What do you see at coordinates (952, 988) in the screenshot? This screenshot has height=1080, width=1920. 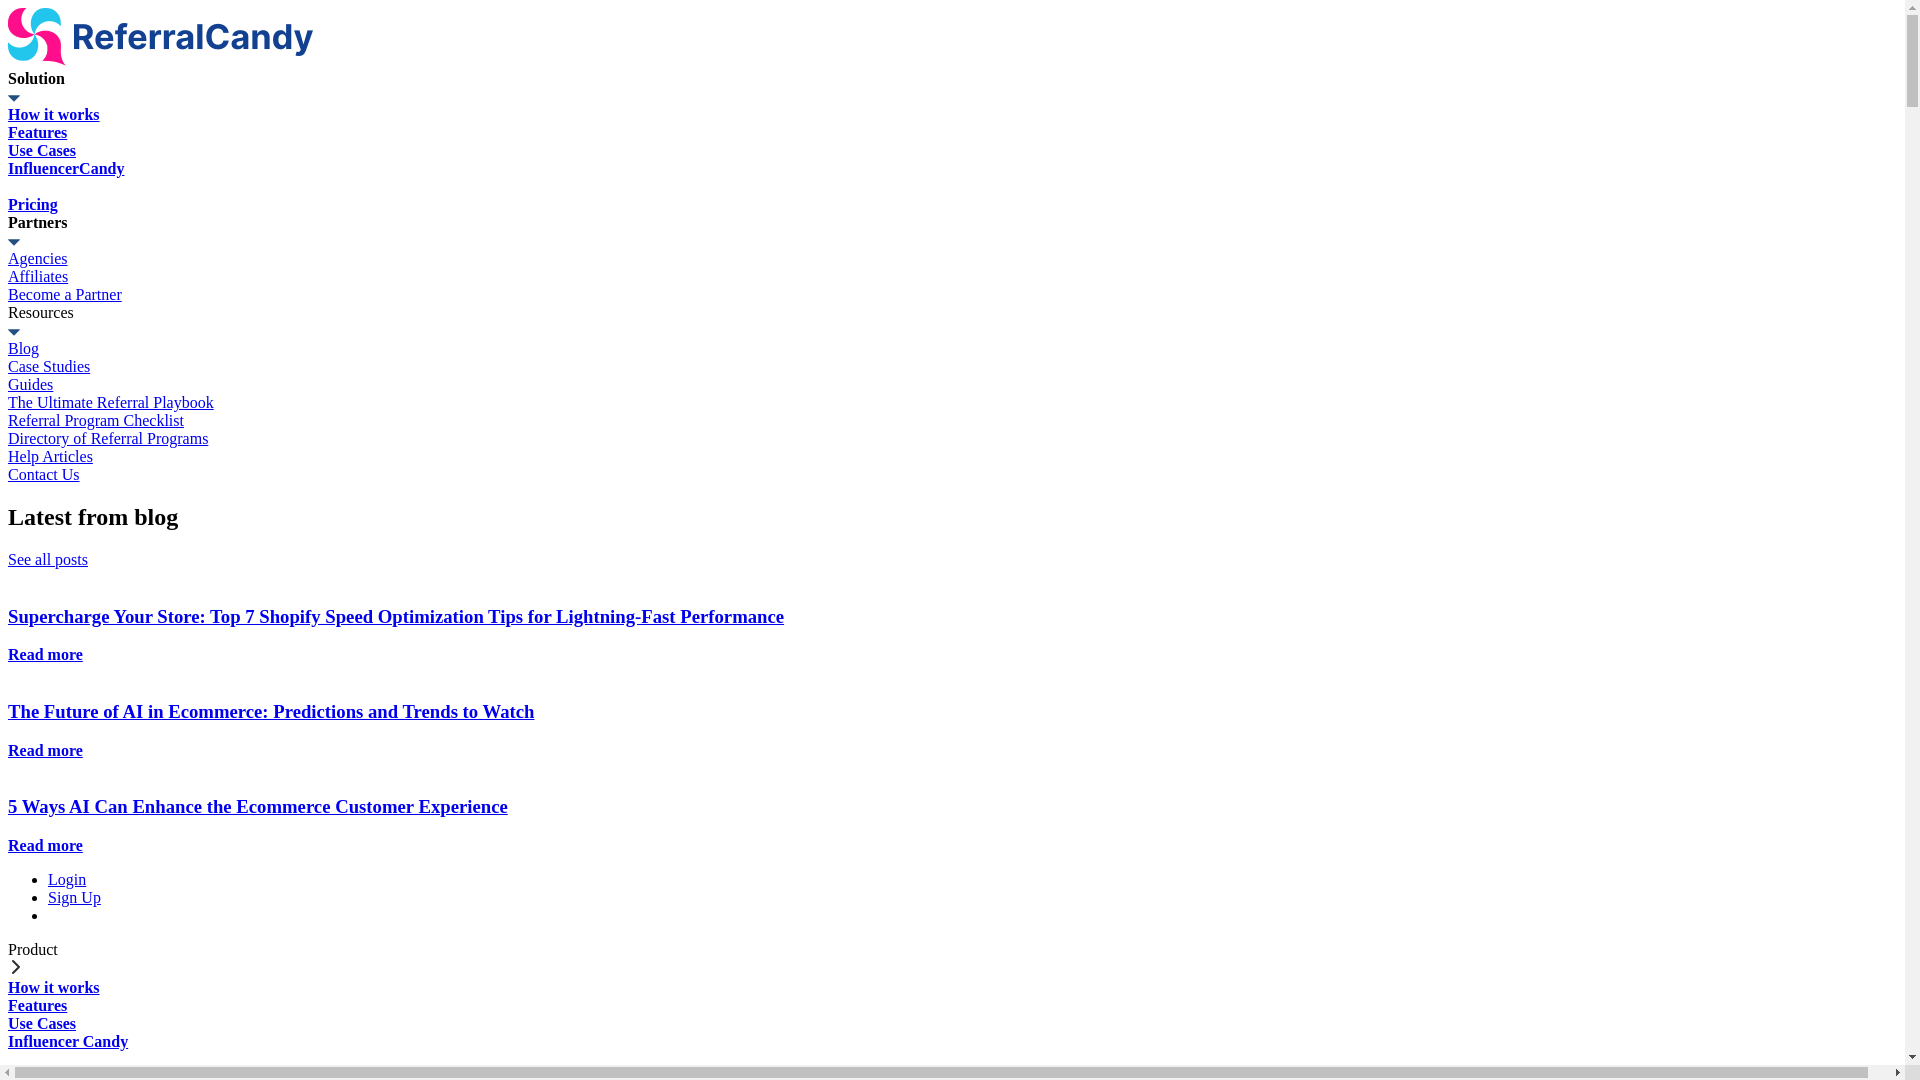 I see `How it works` at bounding box center [952, 988].